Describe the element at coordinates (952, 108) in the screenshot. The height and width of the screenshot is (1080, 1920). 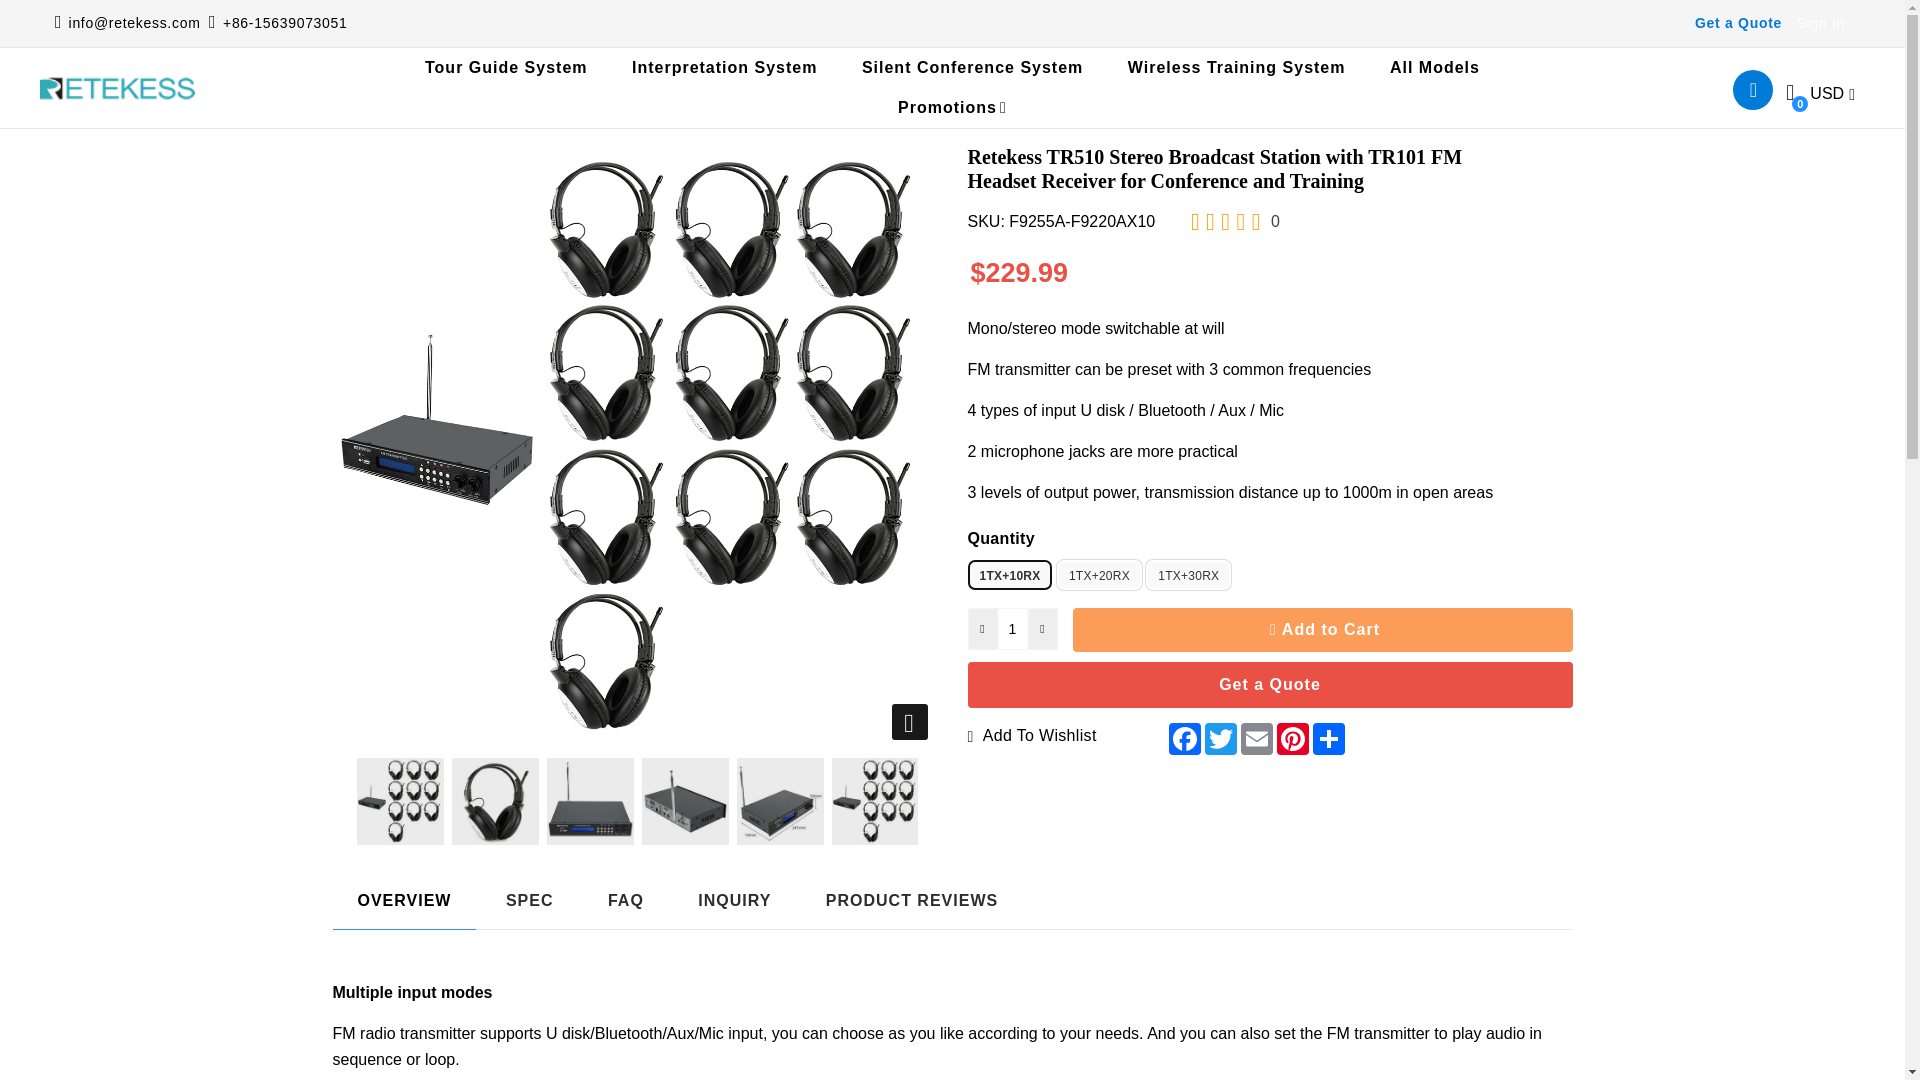
I see `Promotions` at that location.